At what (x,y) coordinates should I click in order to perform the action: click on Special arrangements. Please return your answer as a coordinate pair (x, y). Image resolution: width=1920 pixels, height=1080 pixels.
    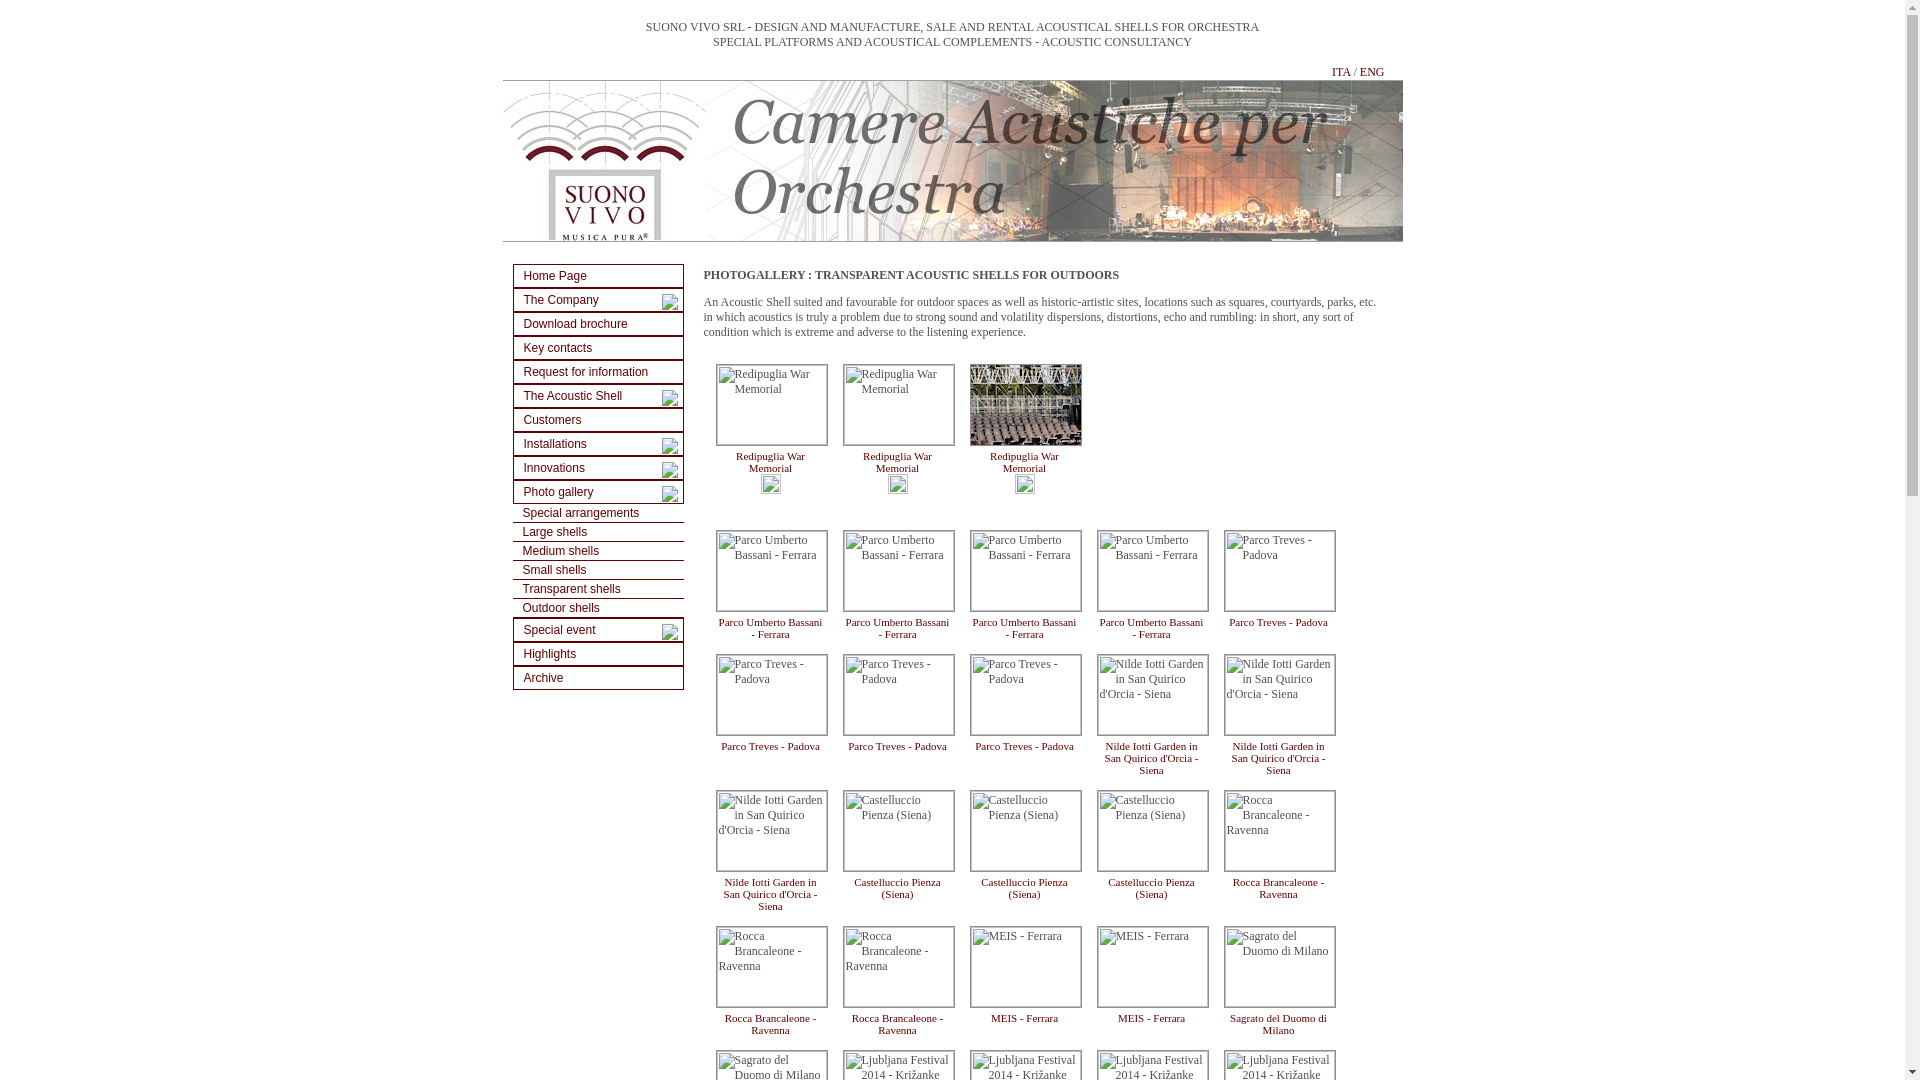
    Looking at the image, I should click on (598, 512).